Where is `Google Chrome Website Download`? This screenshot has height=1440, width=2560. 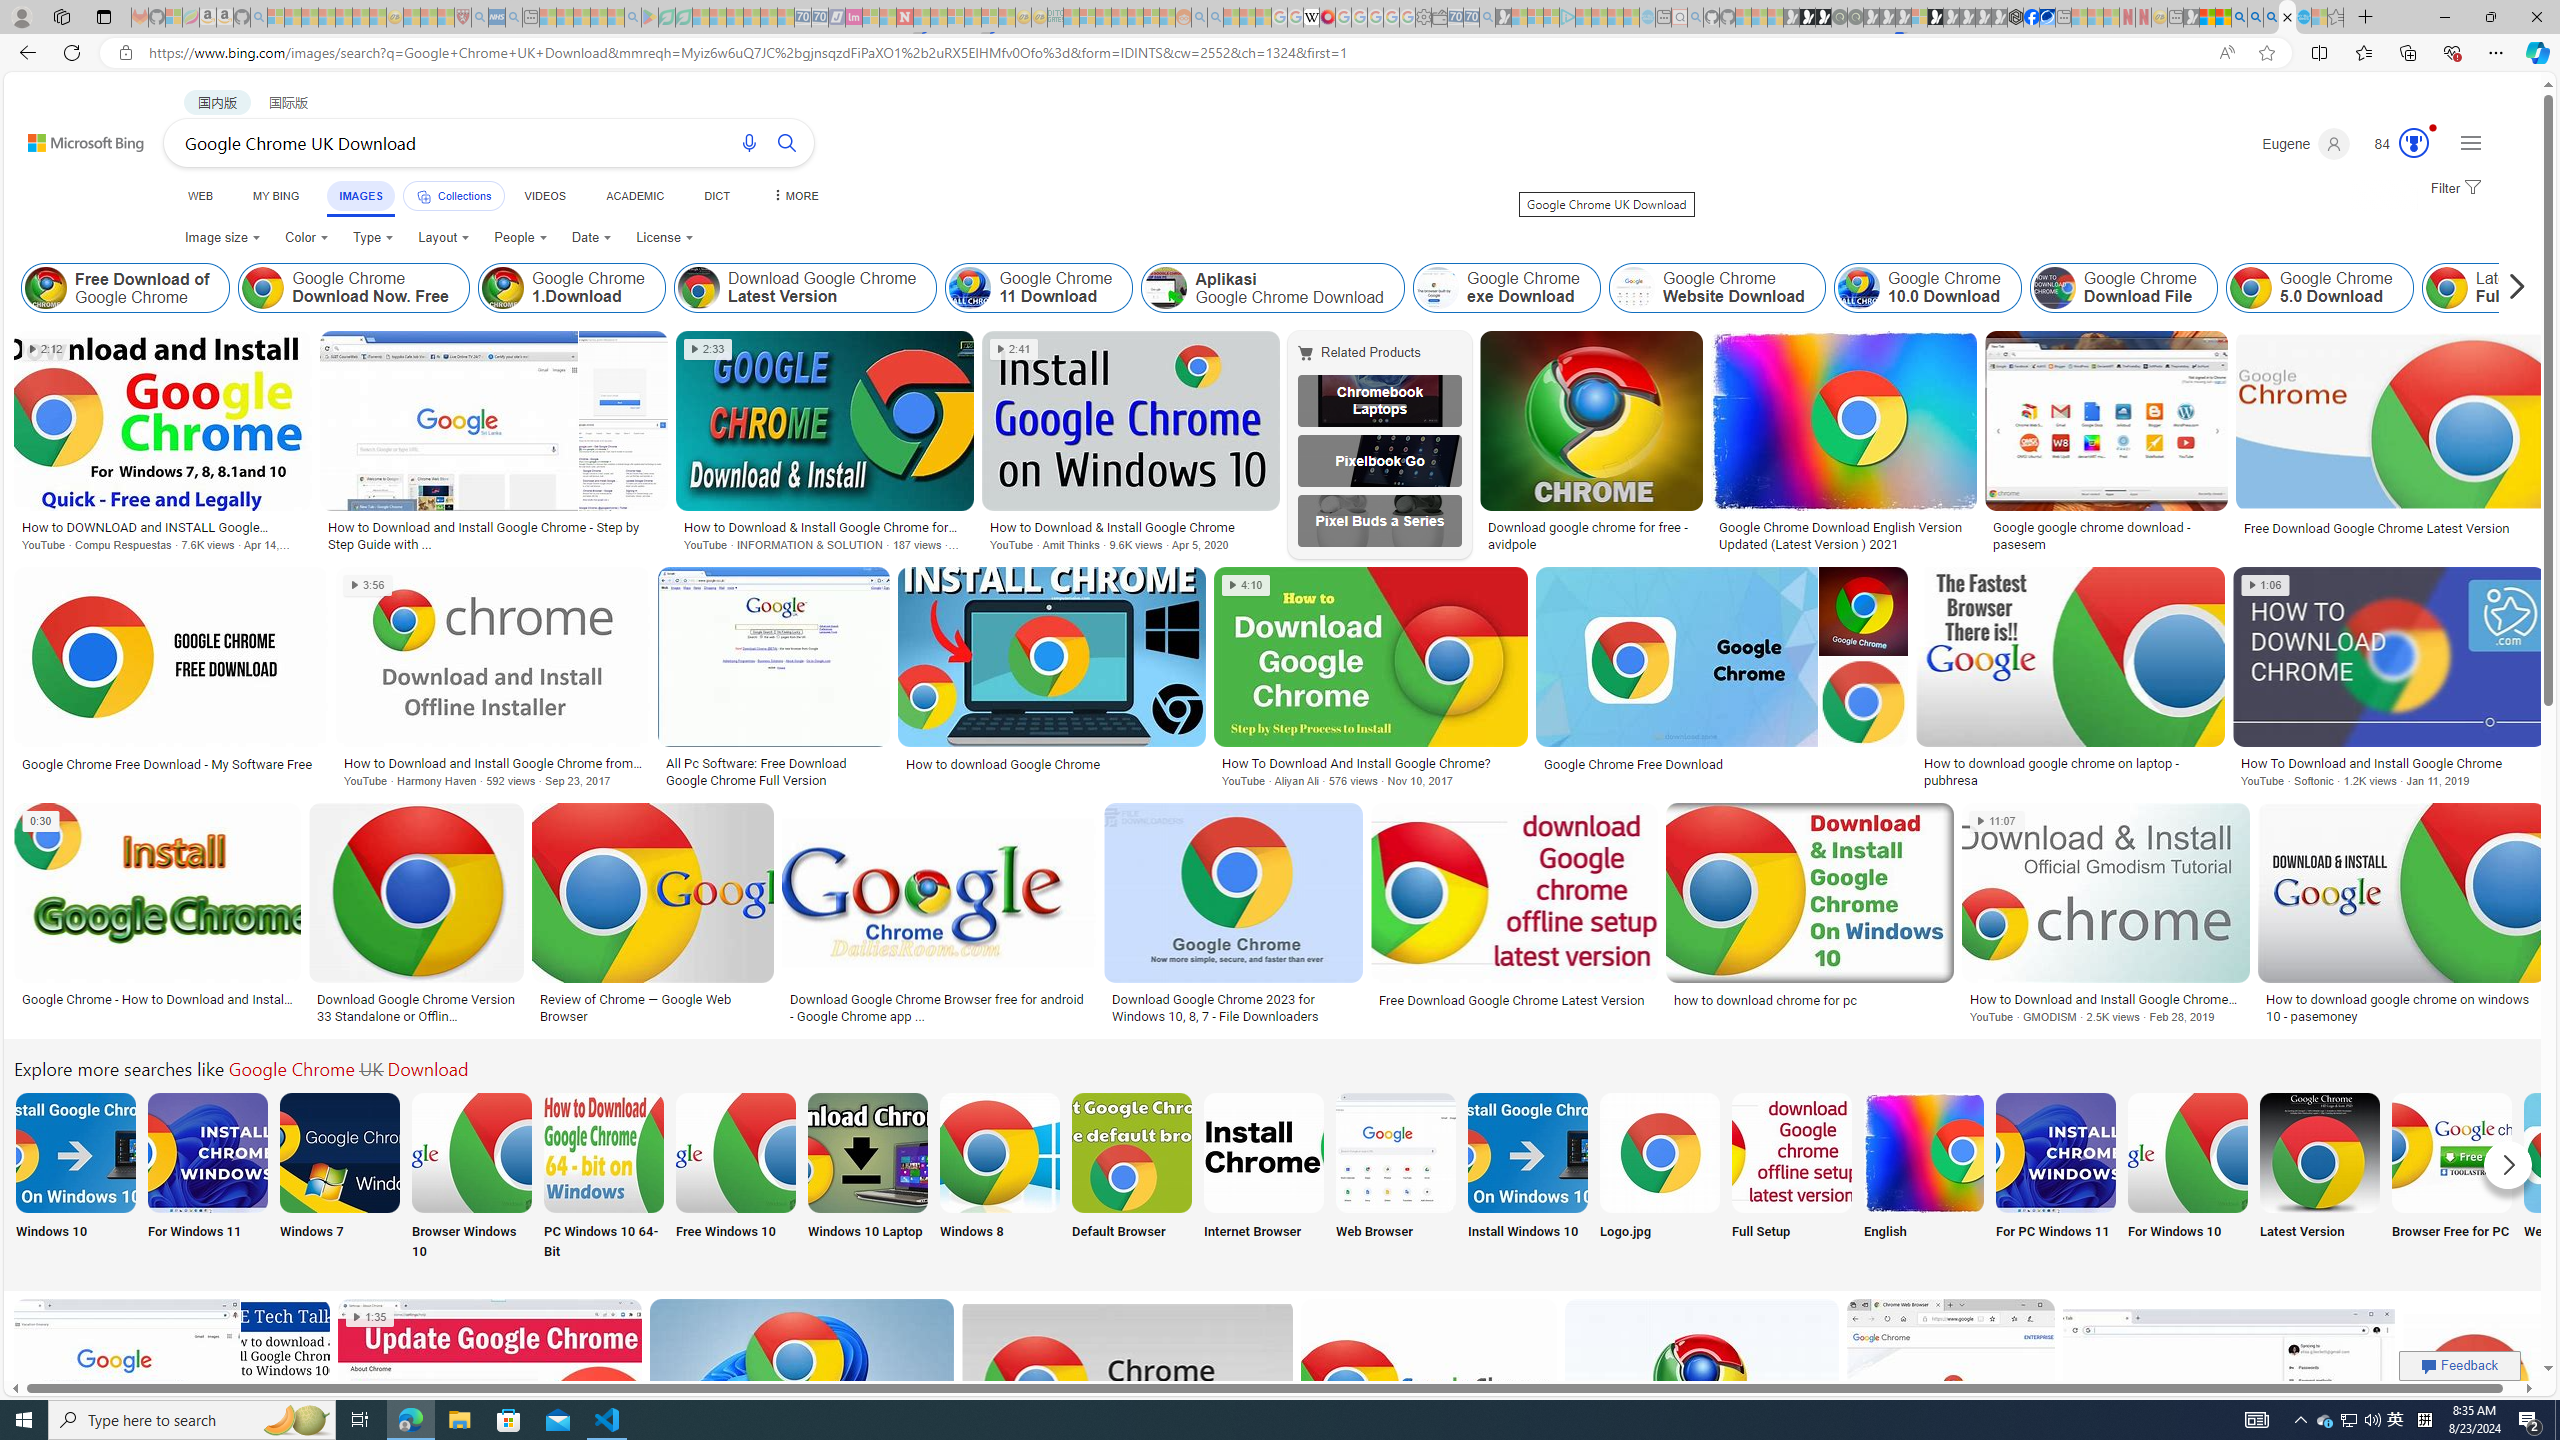
Google Chrome Website Download is located at coordinates (1632, 288).